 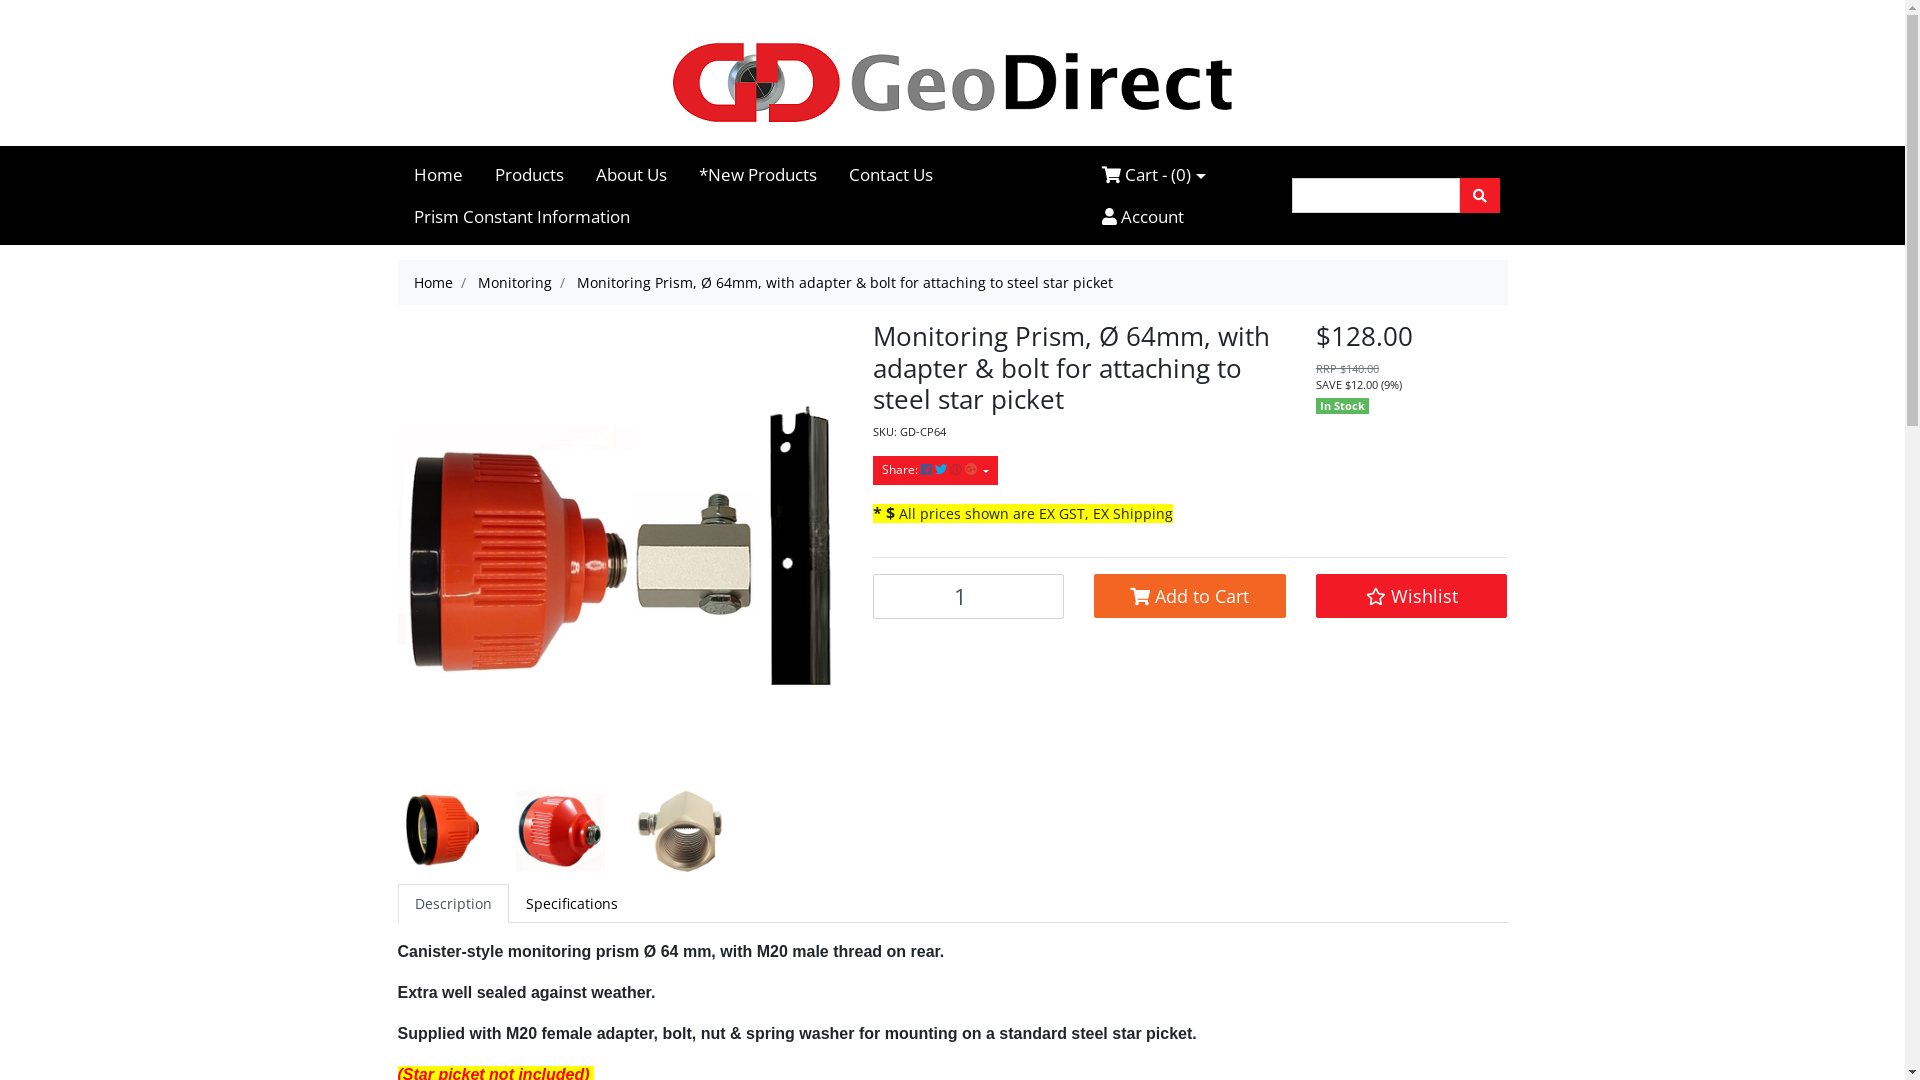 What do you see at coordinates (1190, 596) in the screenshot?
I see `Add to Cart` at bounding box center [1190, 596].